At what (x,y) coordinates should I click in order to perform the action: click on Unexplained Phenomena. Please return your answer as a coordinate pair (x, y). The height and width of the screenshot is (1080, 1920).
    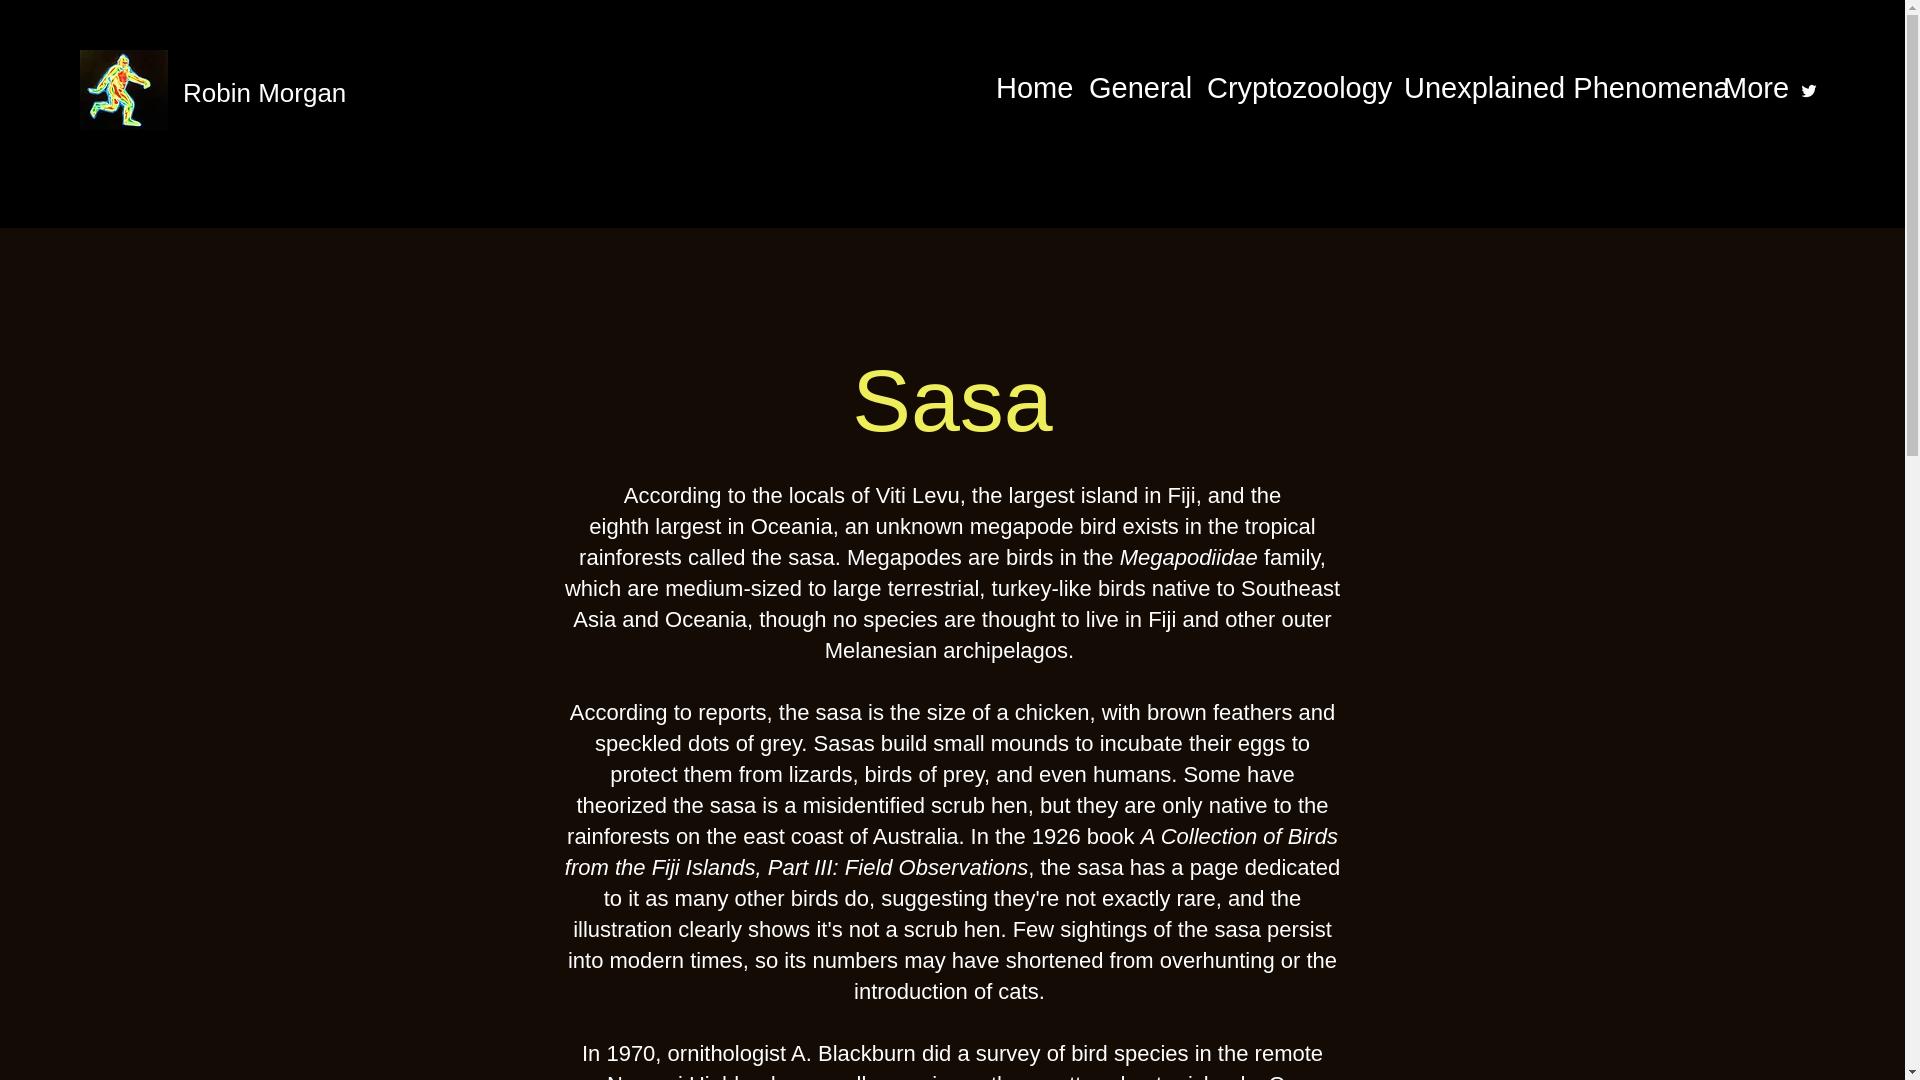
    Looking at the image, I should click on (1552, 88).